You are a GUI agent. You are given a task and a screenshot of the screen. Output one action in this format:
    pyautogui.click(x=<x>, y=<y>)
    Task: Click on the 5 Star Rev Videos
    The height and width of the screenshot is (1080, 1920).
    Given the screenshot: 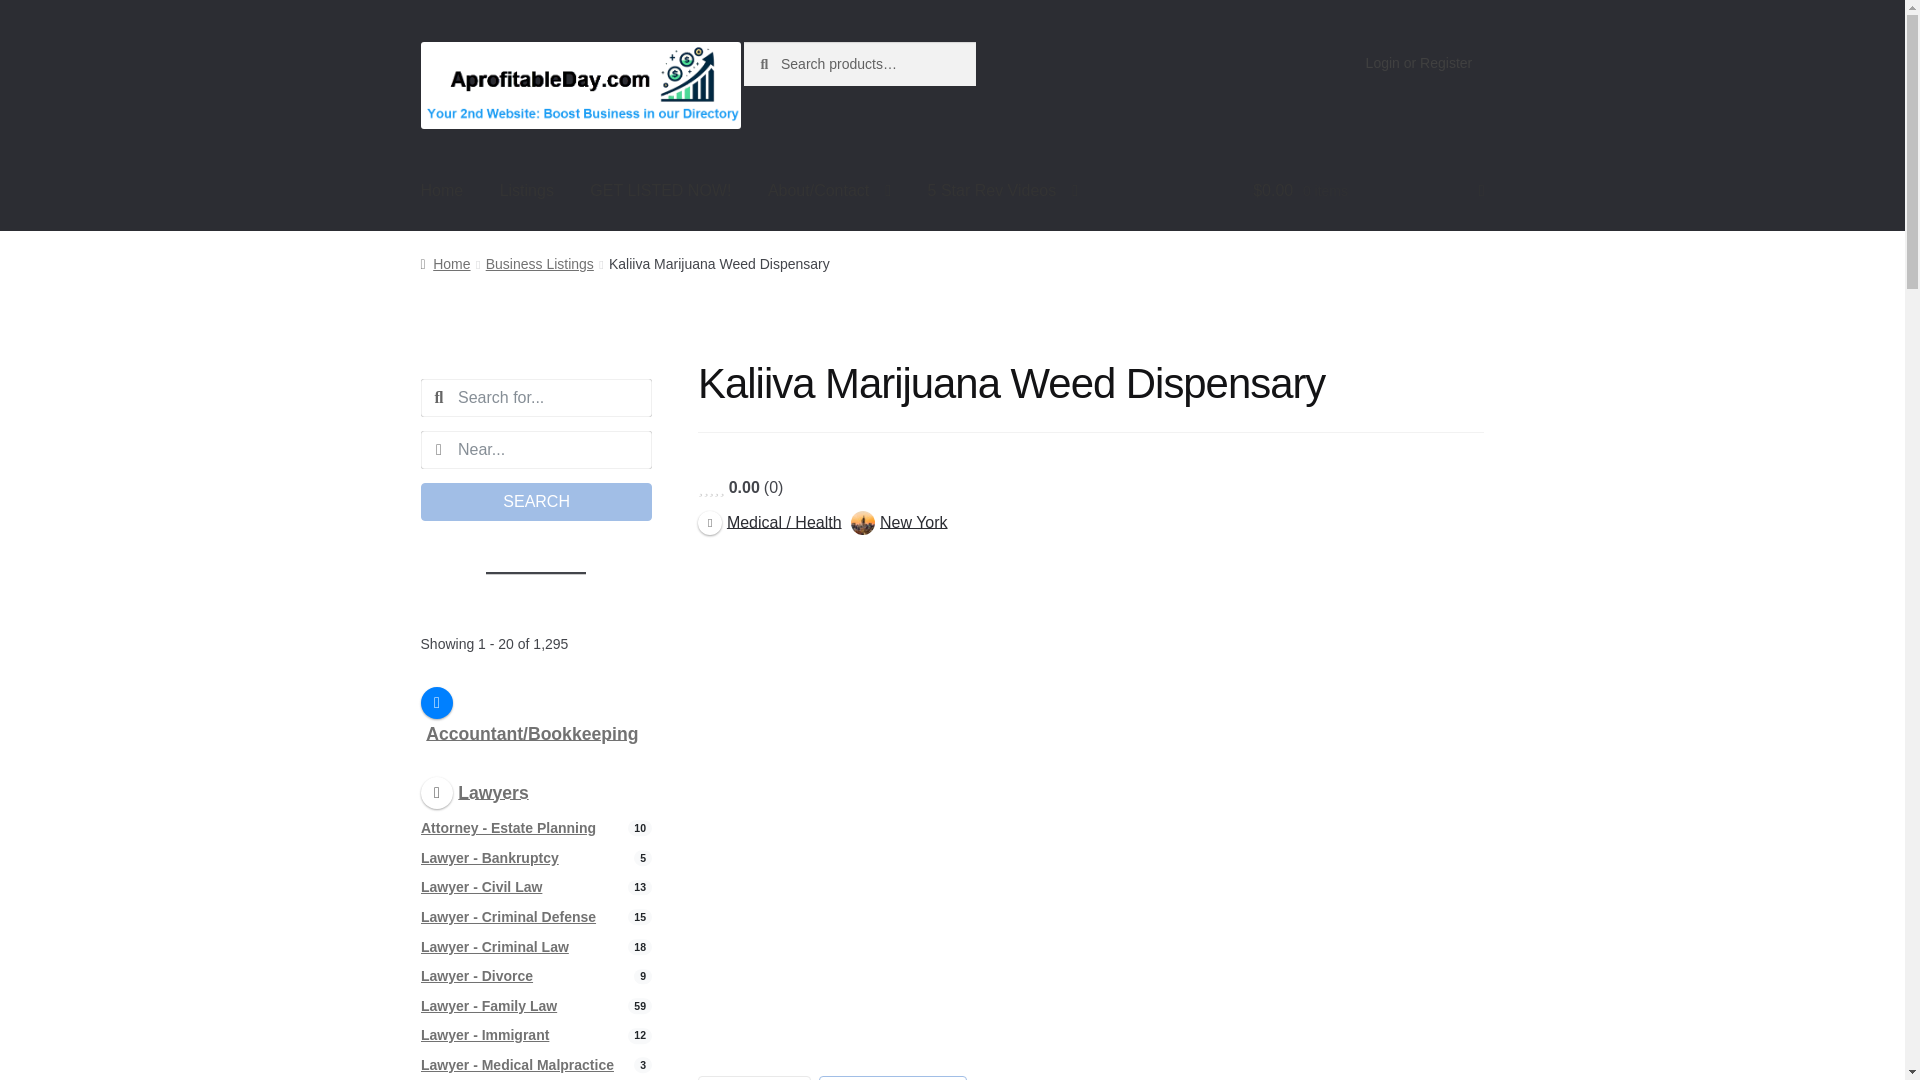 What is the action you would take?
    pyautogui.click(x=1003, y=191)
    